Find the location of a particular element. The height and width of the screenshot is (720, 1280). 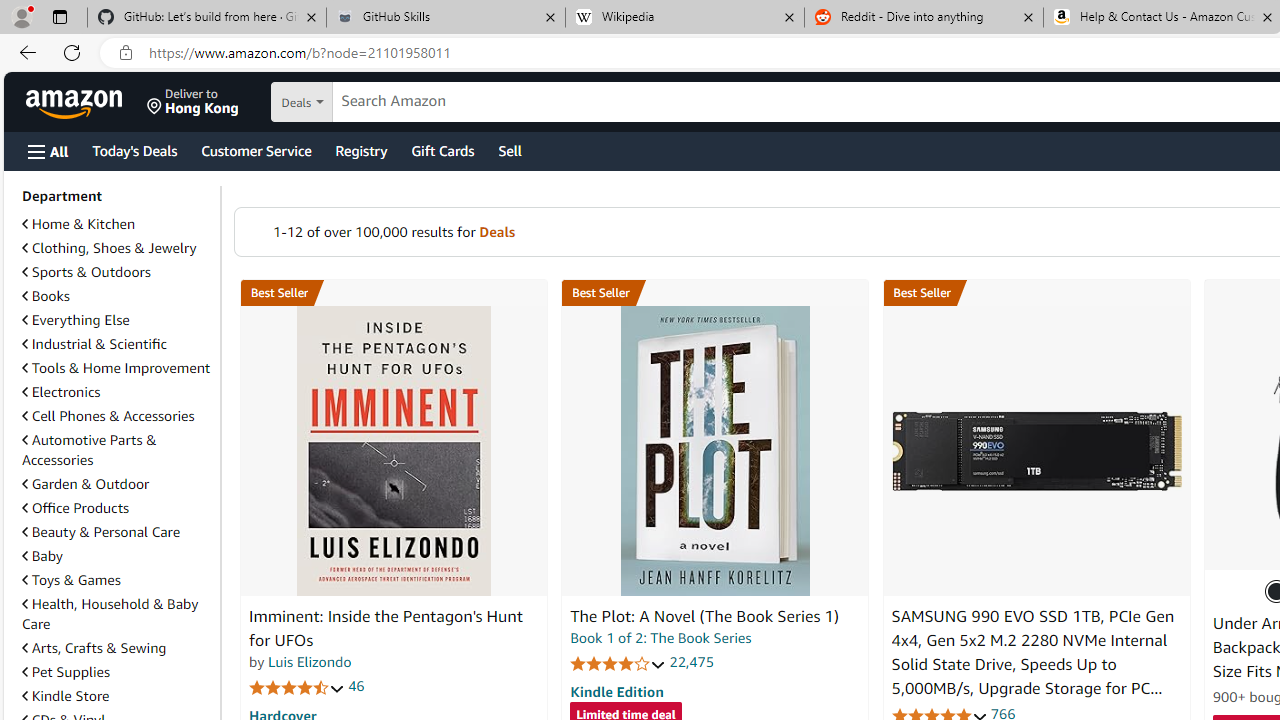

Search in is located at coordinates (371, 102).